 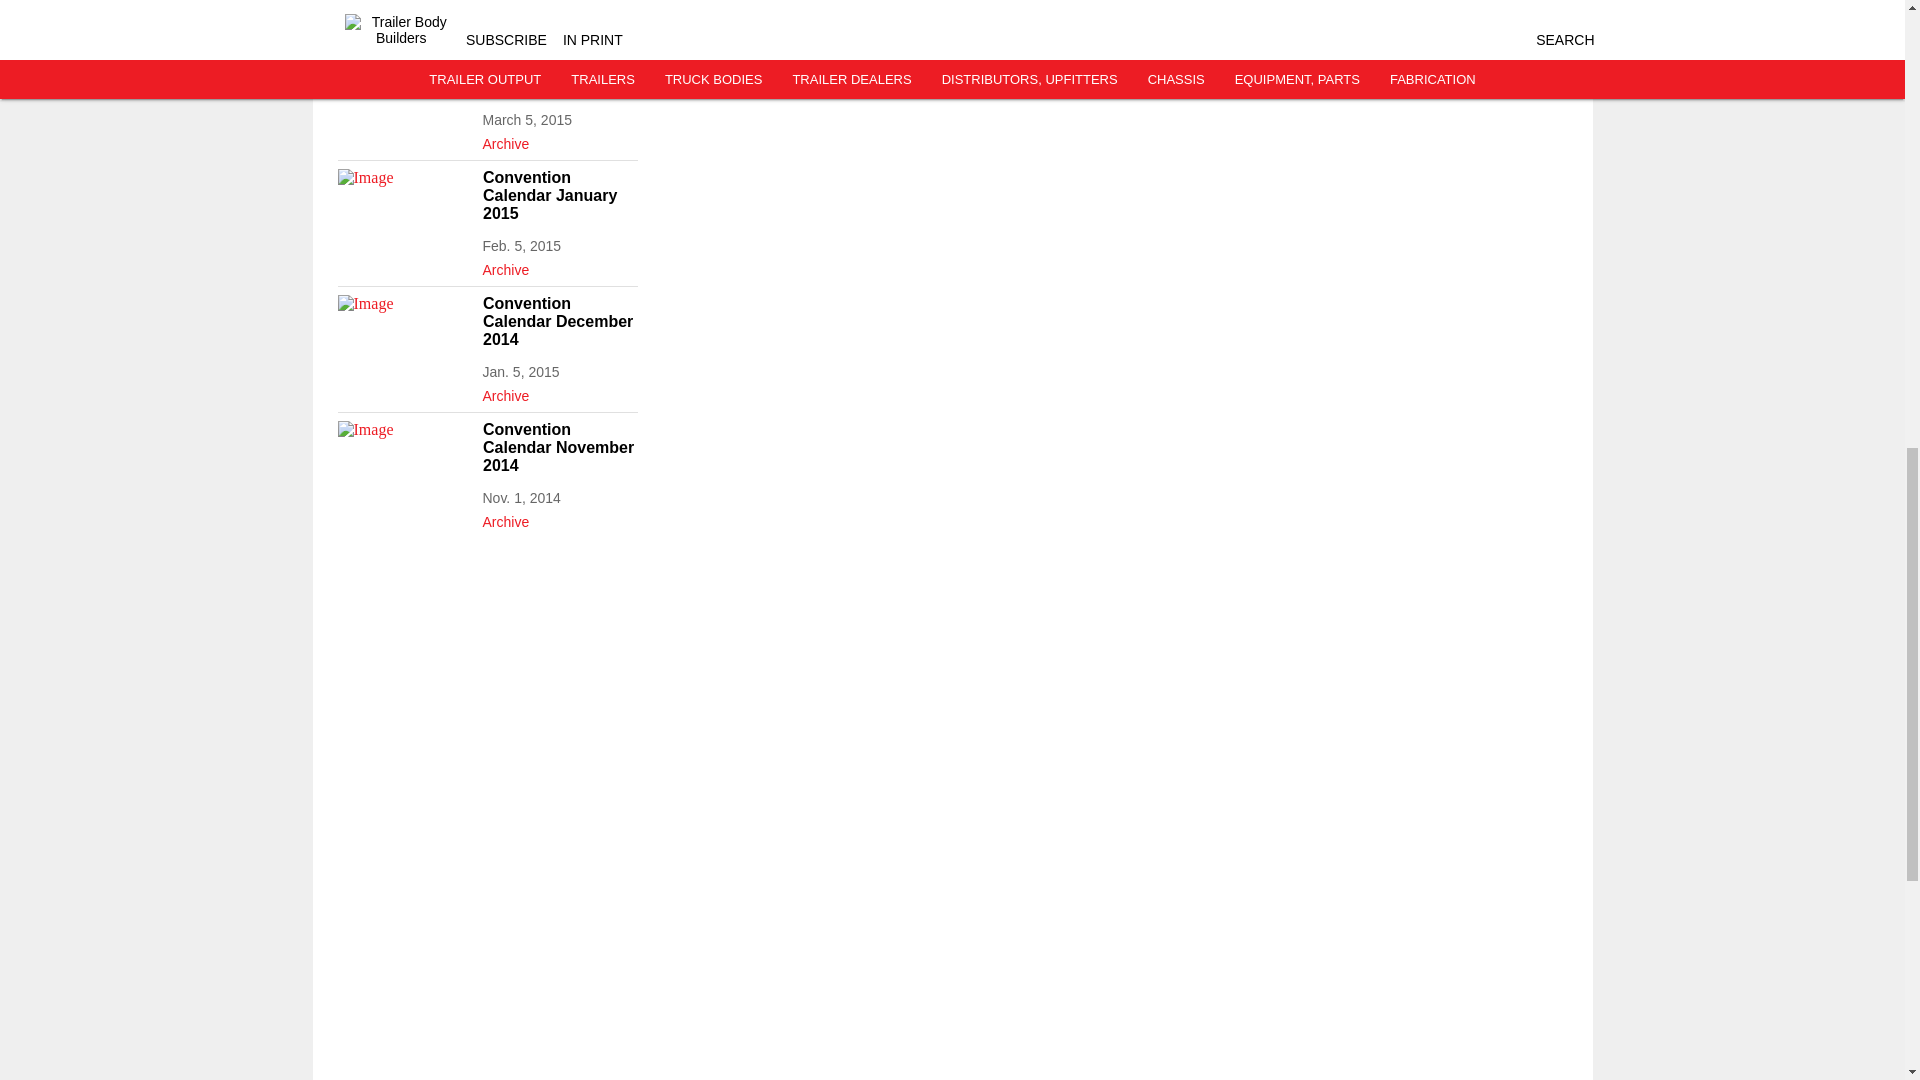 What do you see at coordinates (559, 14) in the screenshot?
I see `Archive` at bounding box center [559, 14].